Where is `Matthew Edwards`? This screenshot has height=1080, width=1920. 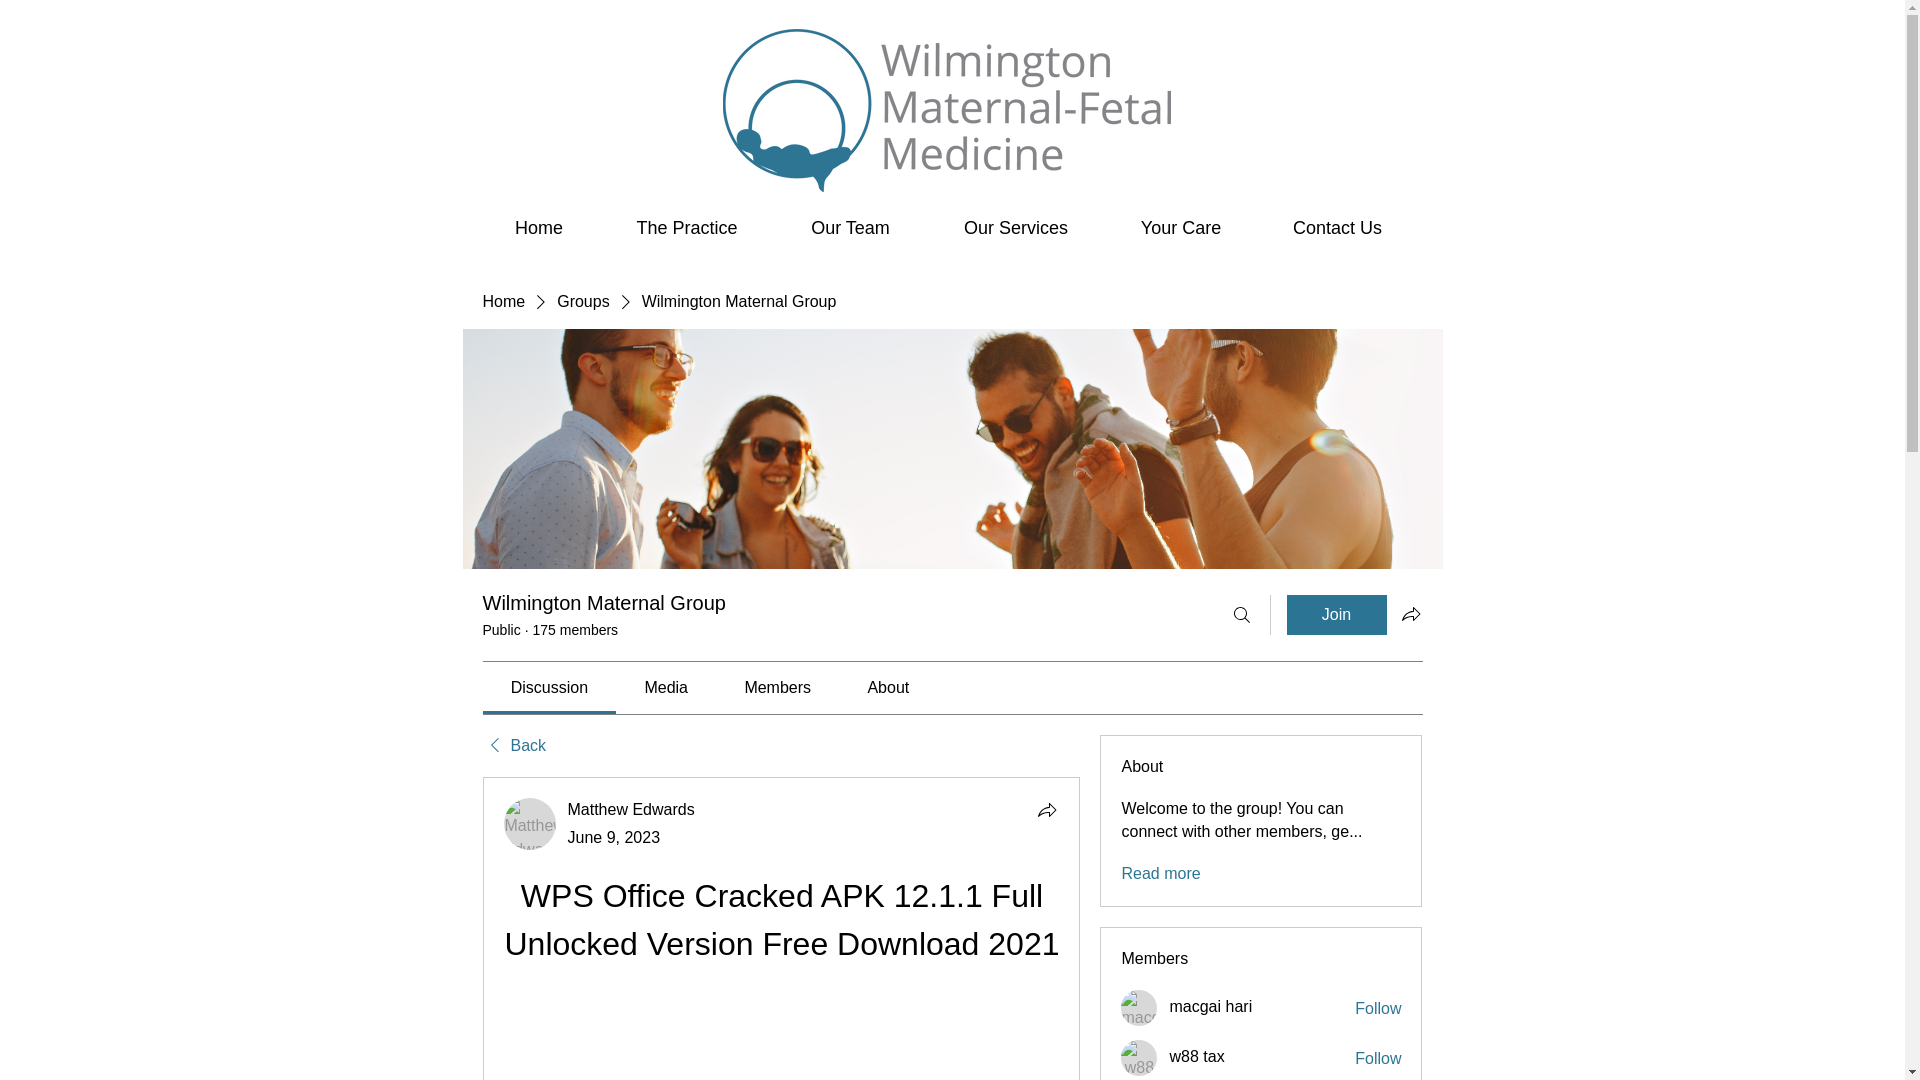 Matthew Edwards is located at coordinates (632, 809).